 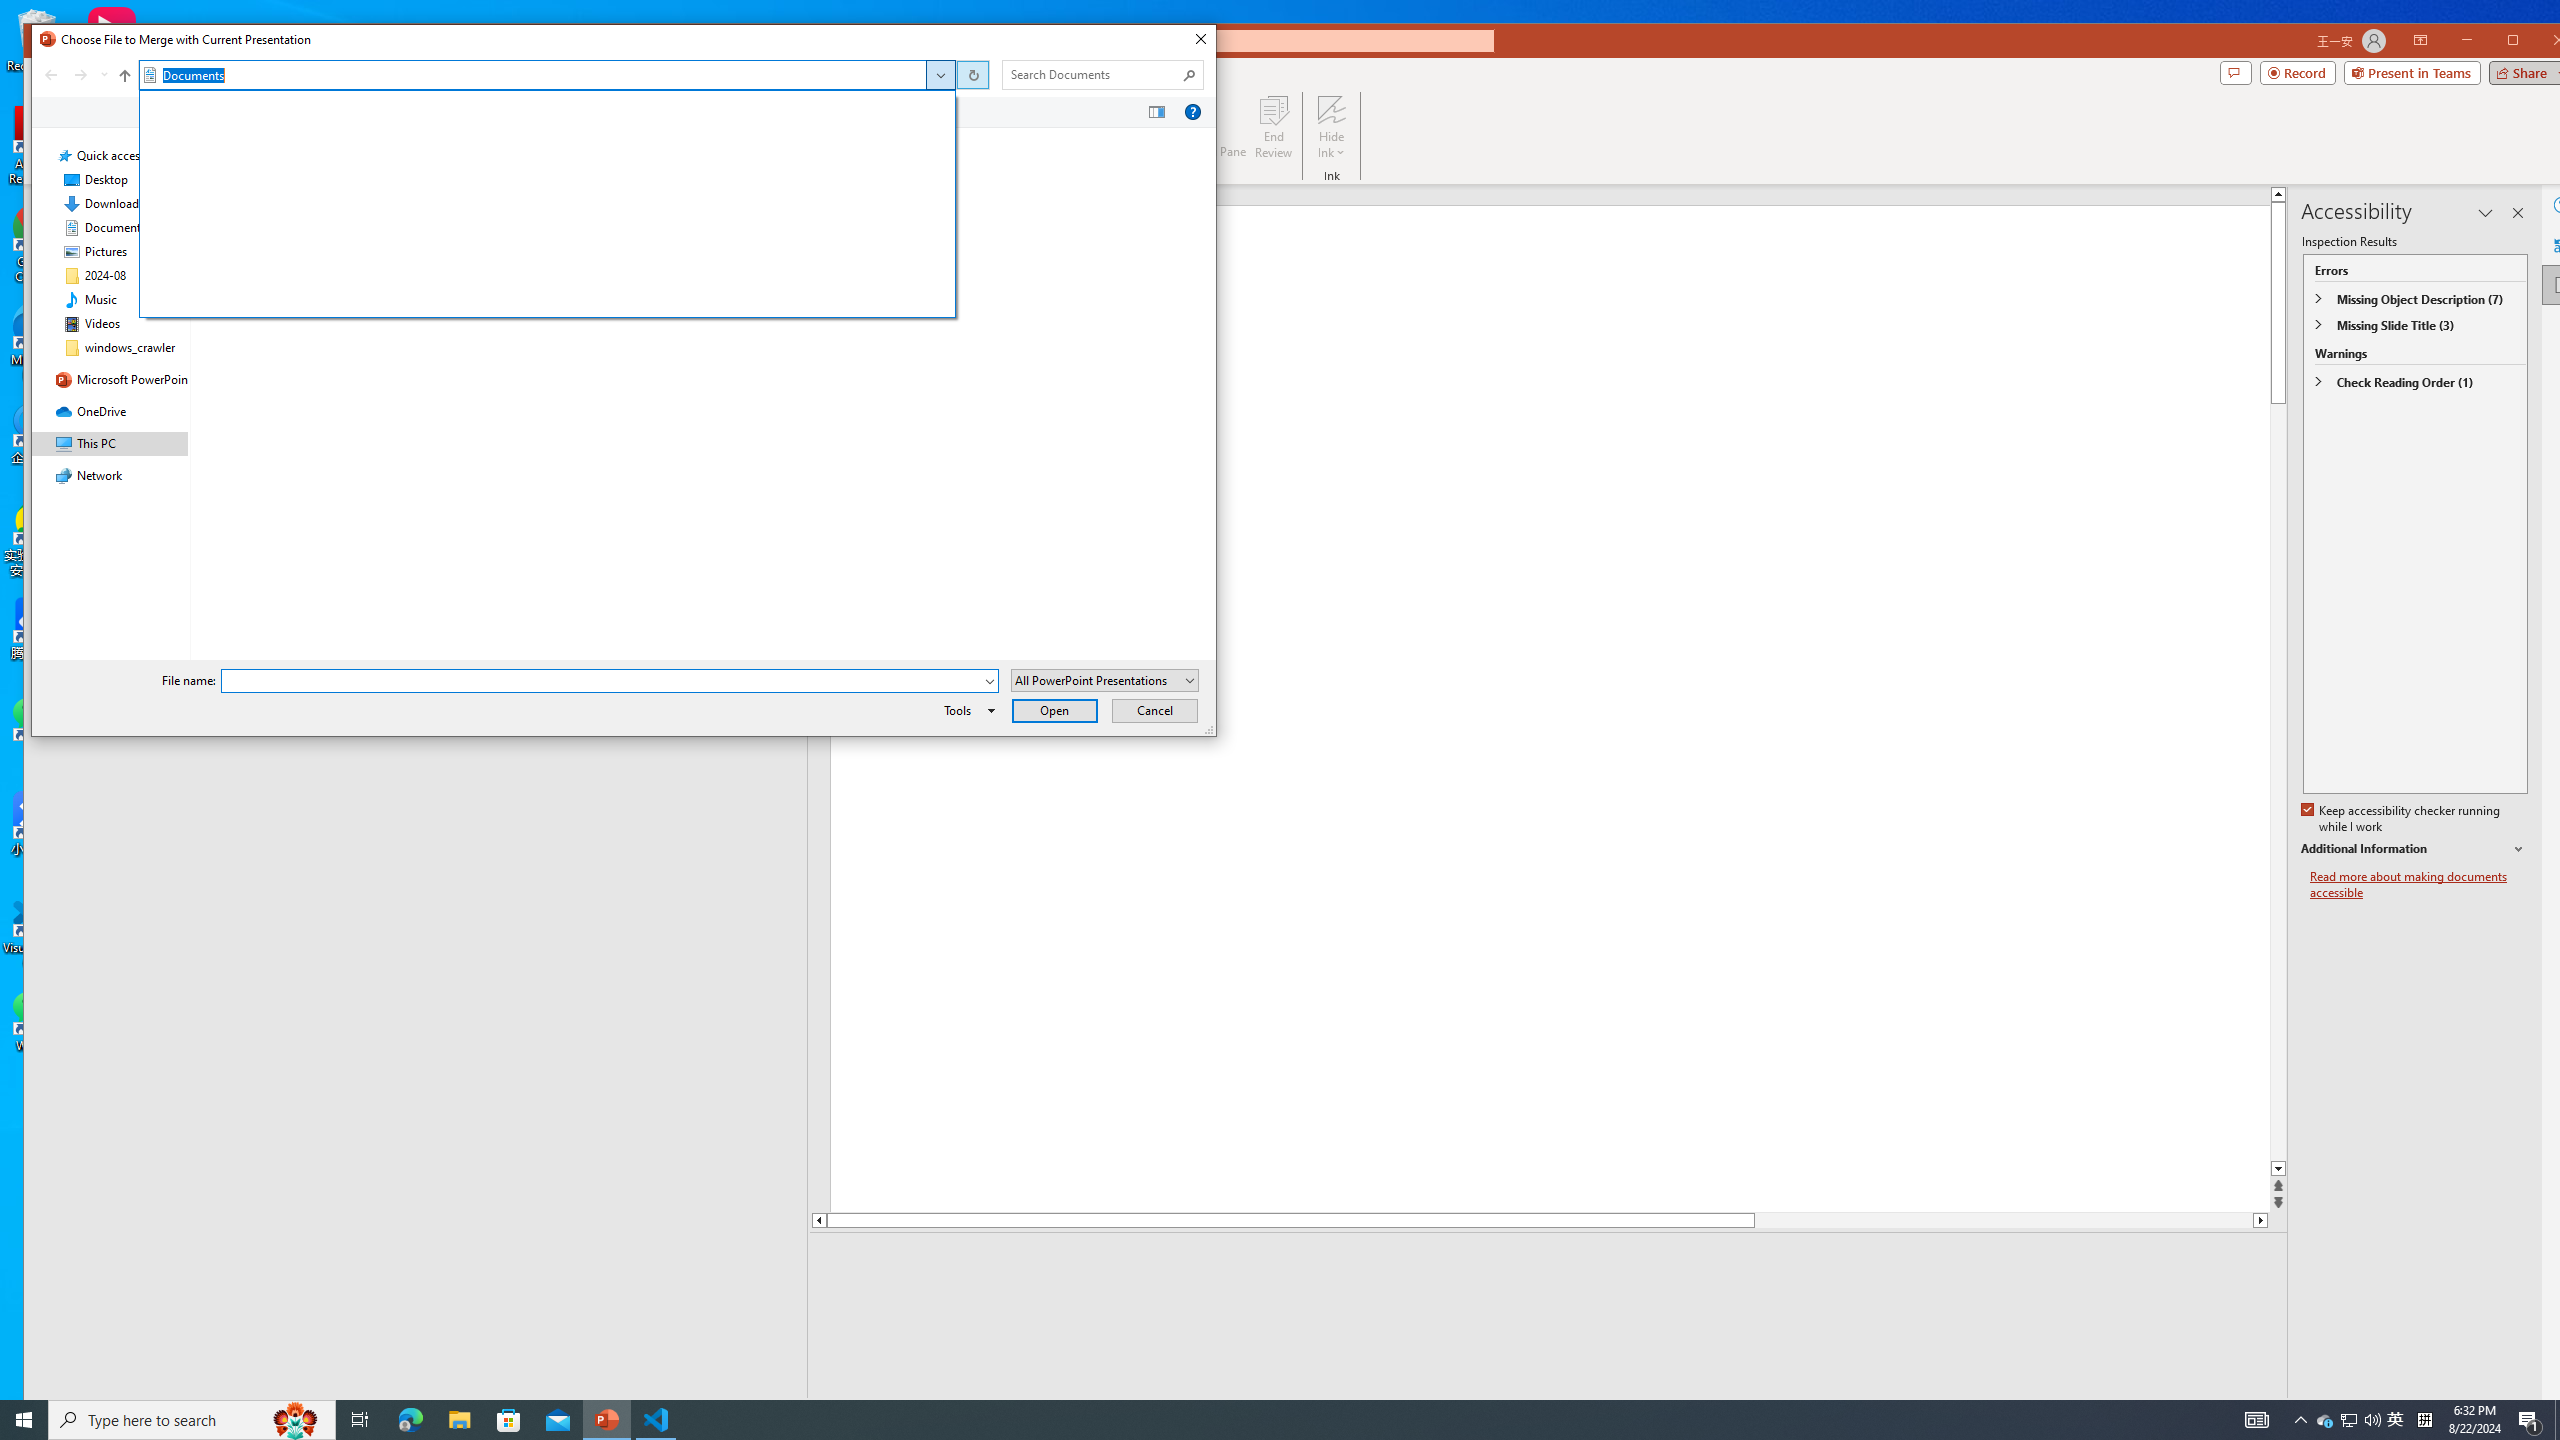 I want to click on Task View, so click(x=360, y=1420).